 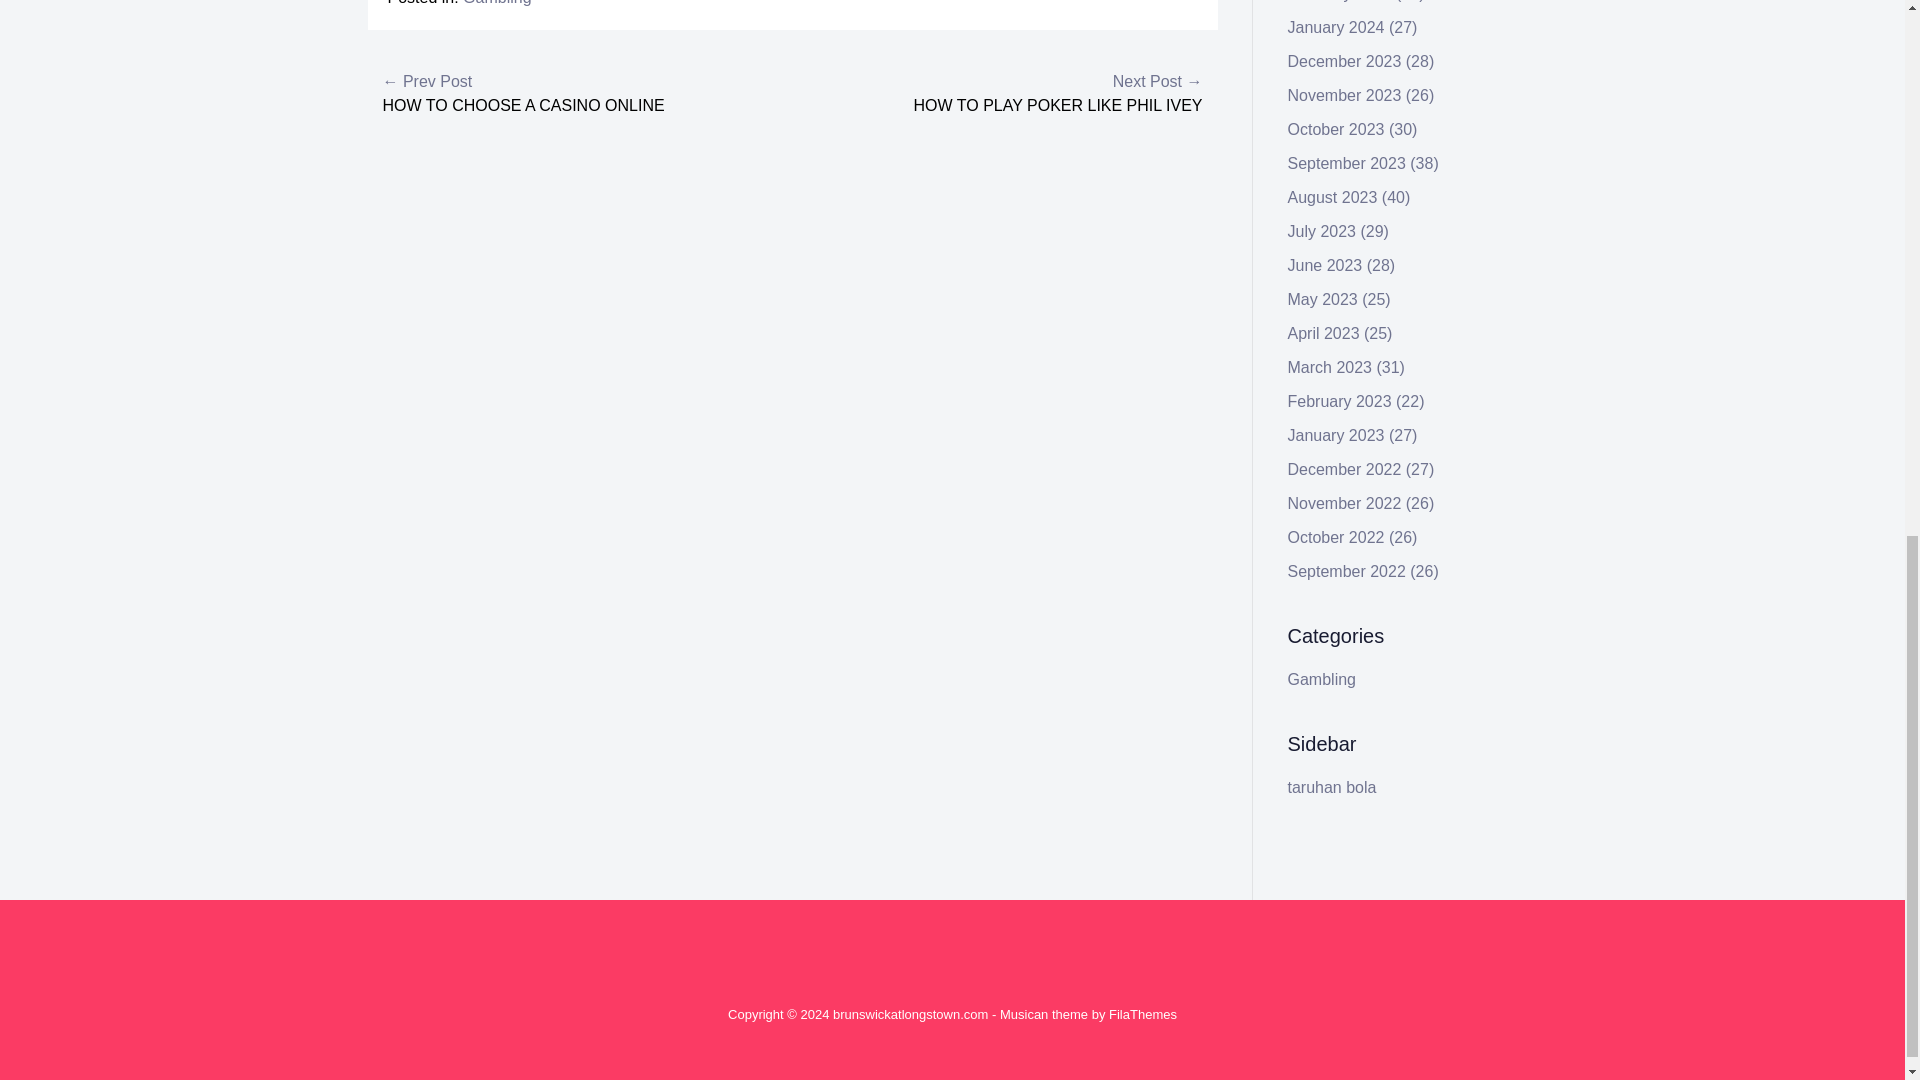 I want to click on brunswickatlongstown.com, so click(x=910, y=1014).